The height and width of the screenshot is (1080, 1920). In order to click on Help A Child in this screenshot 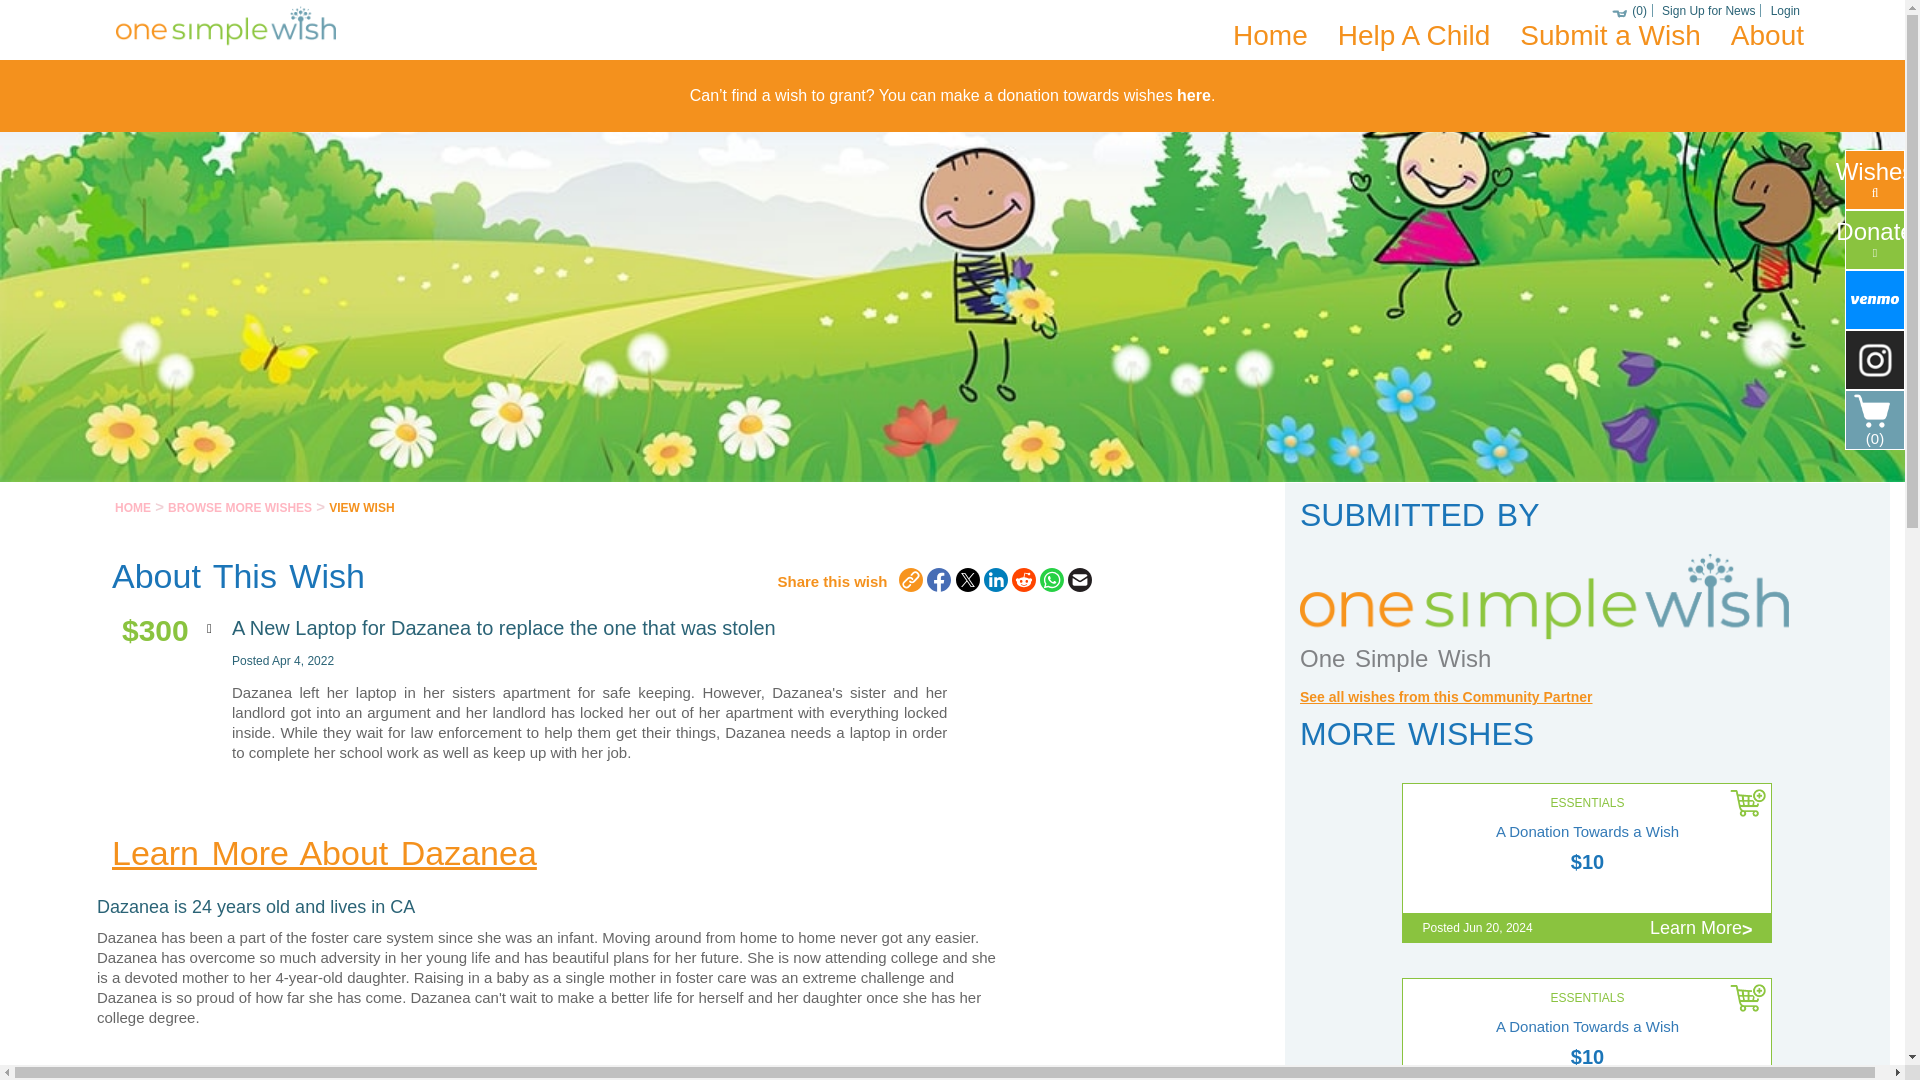, I will do `click(1414, 35)`.